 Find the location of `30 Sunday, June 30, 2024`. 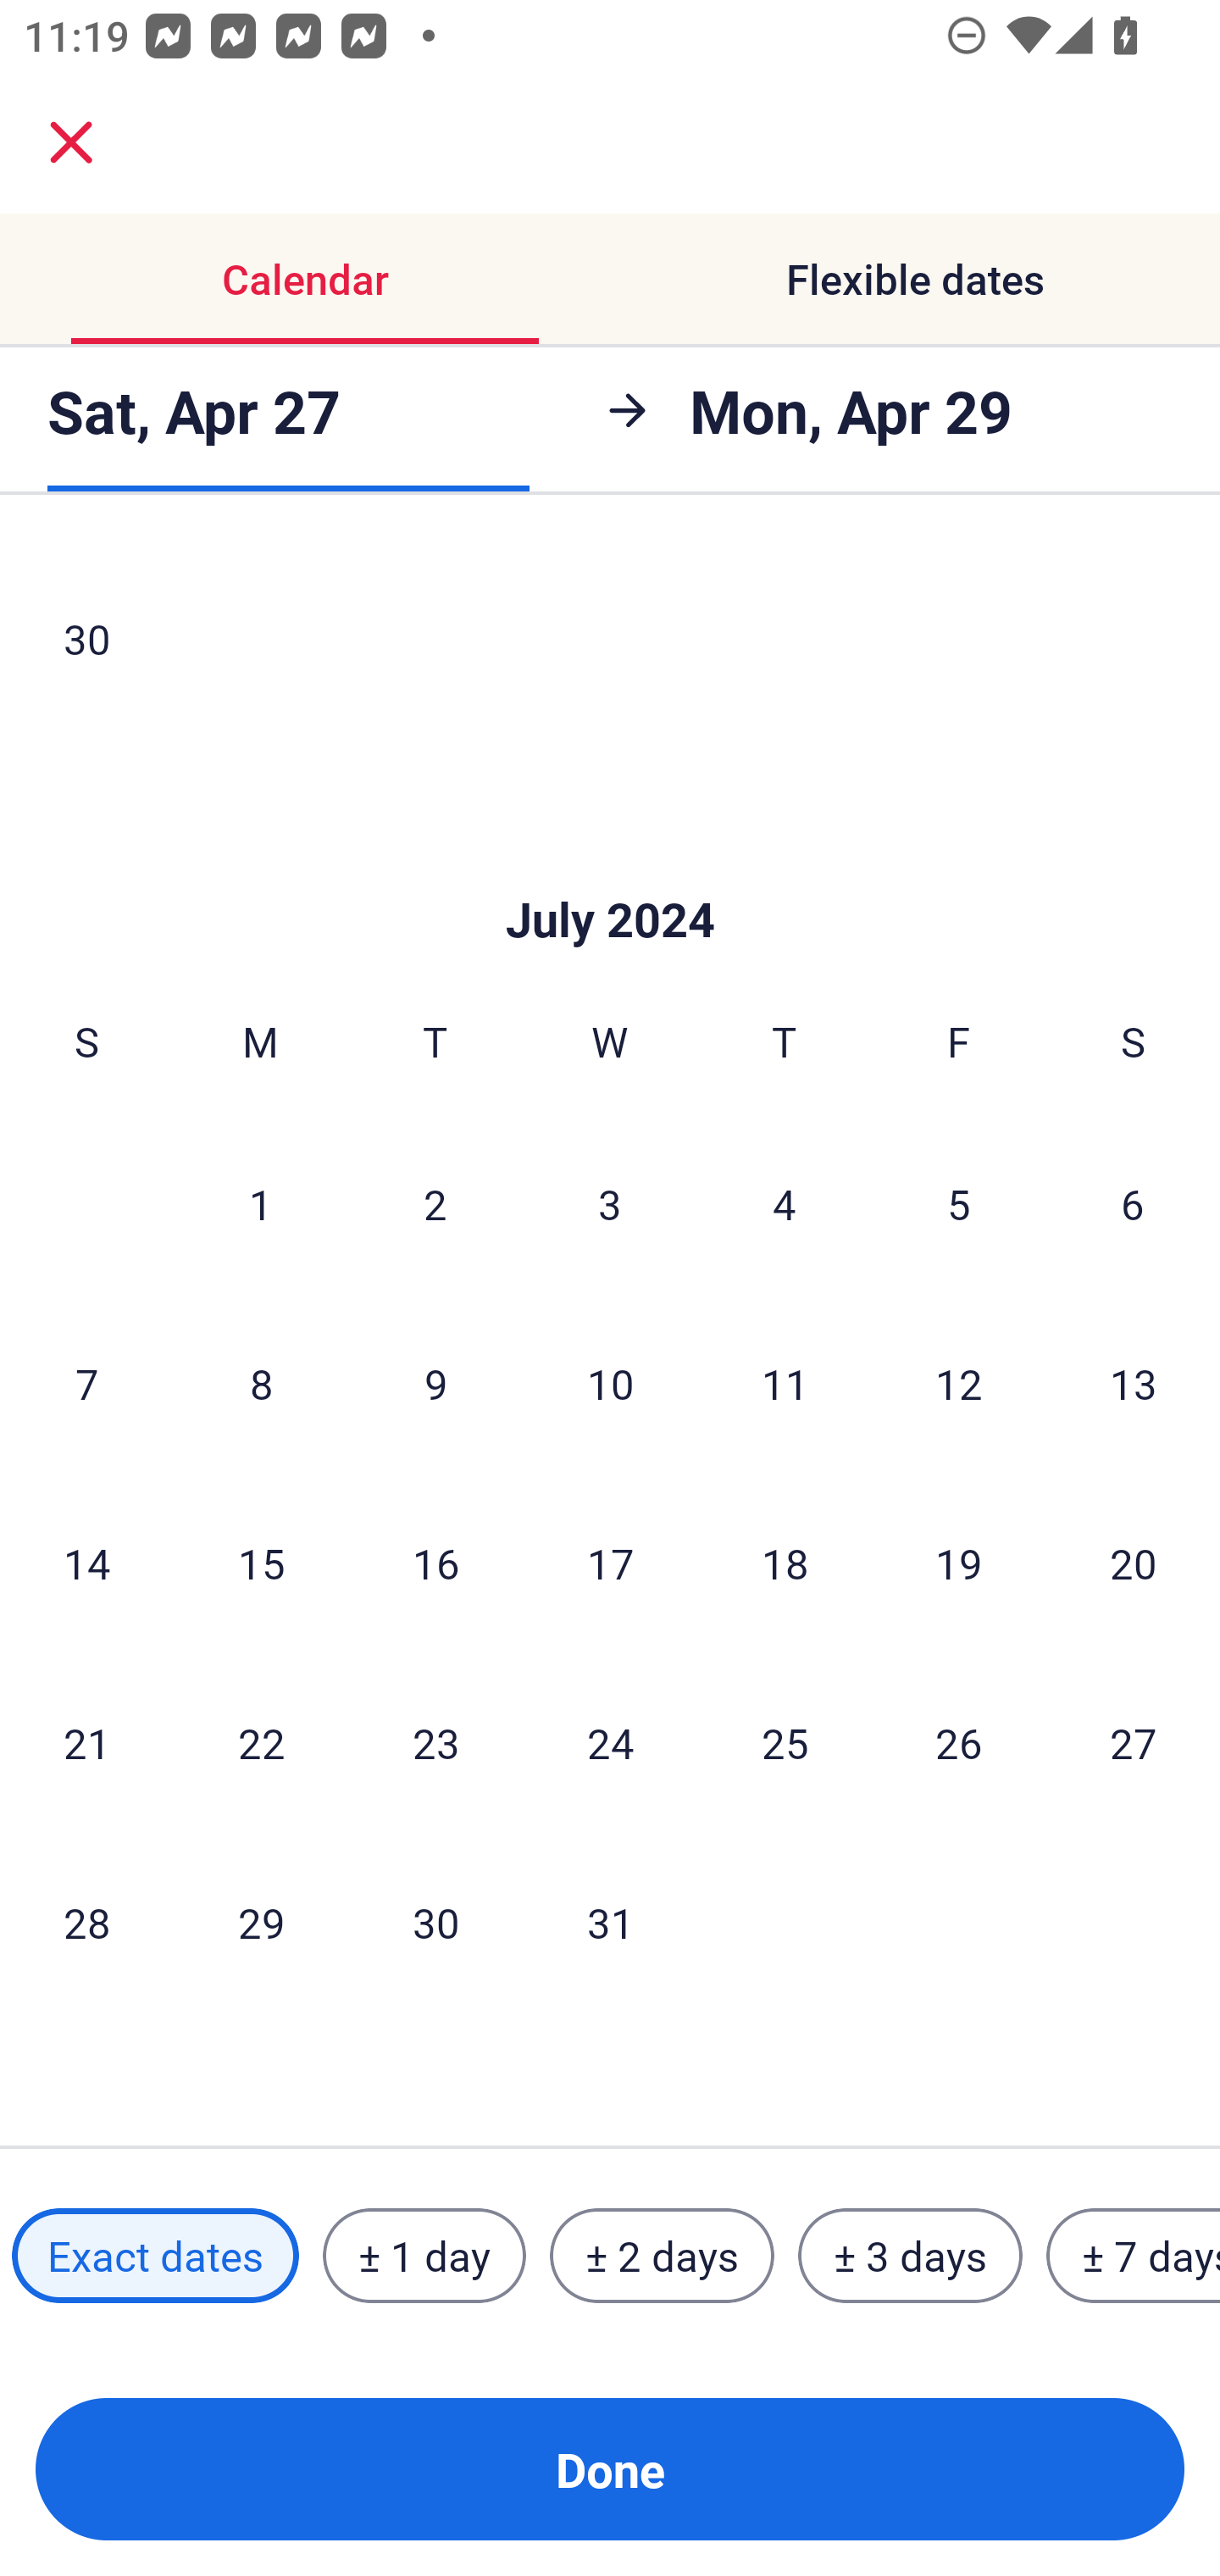

30 Sunday, June 30, 2024 is located at coordinates (86, 639).